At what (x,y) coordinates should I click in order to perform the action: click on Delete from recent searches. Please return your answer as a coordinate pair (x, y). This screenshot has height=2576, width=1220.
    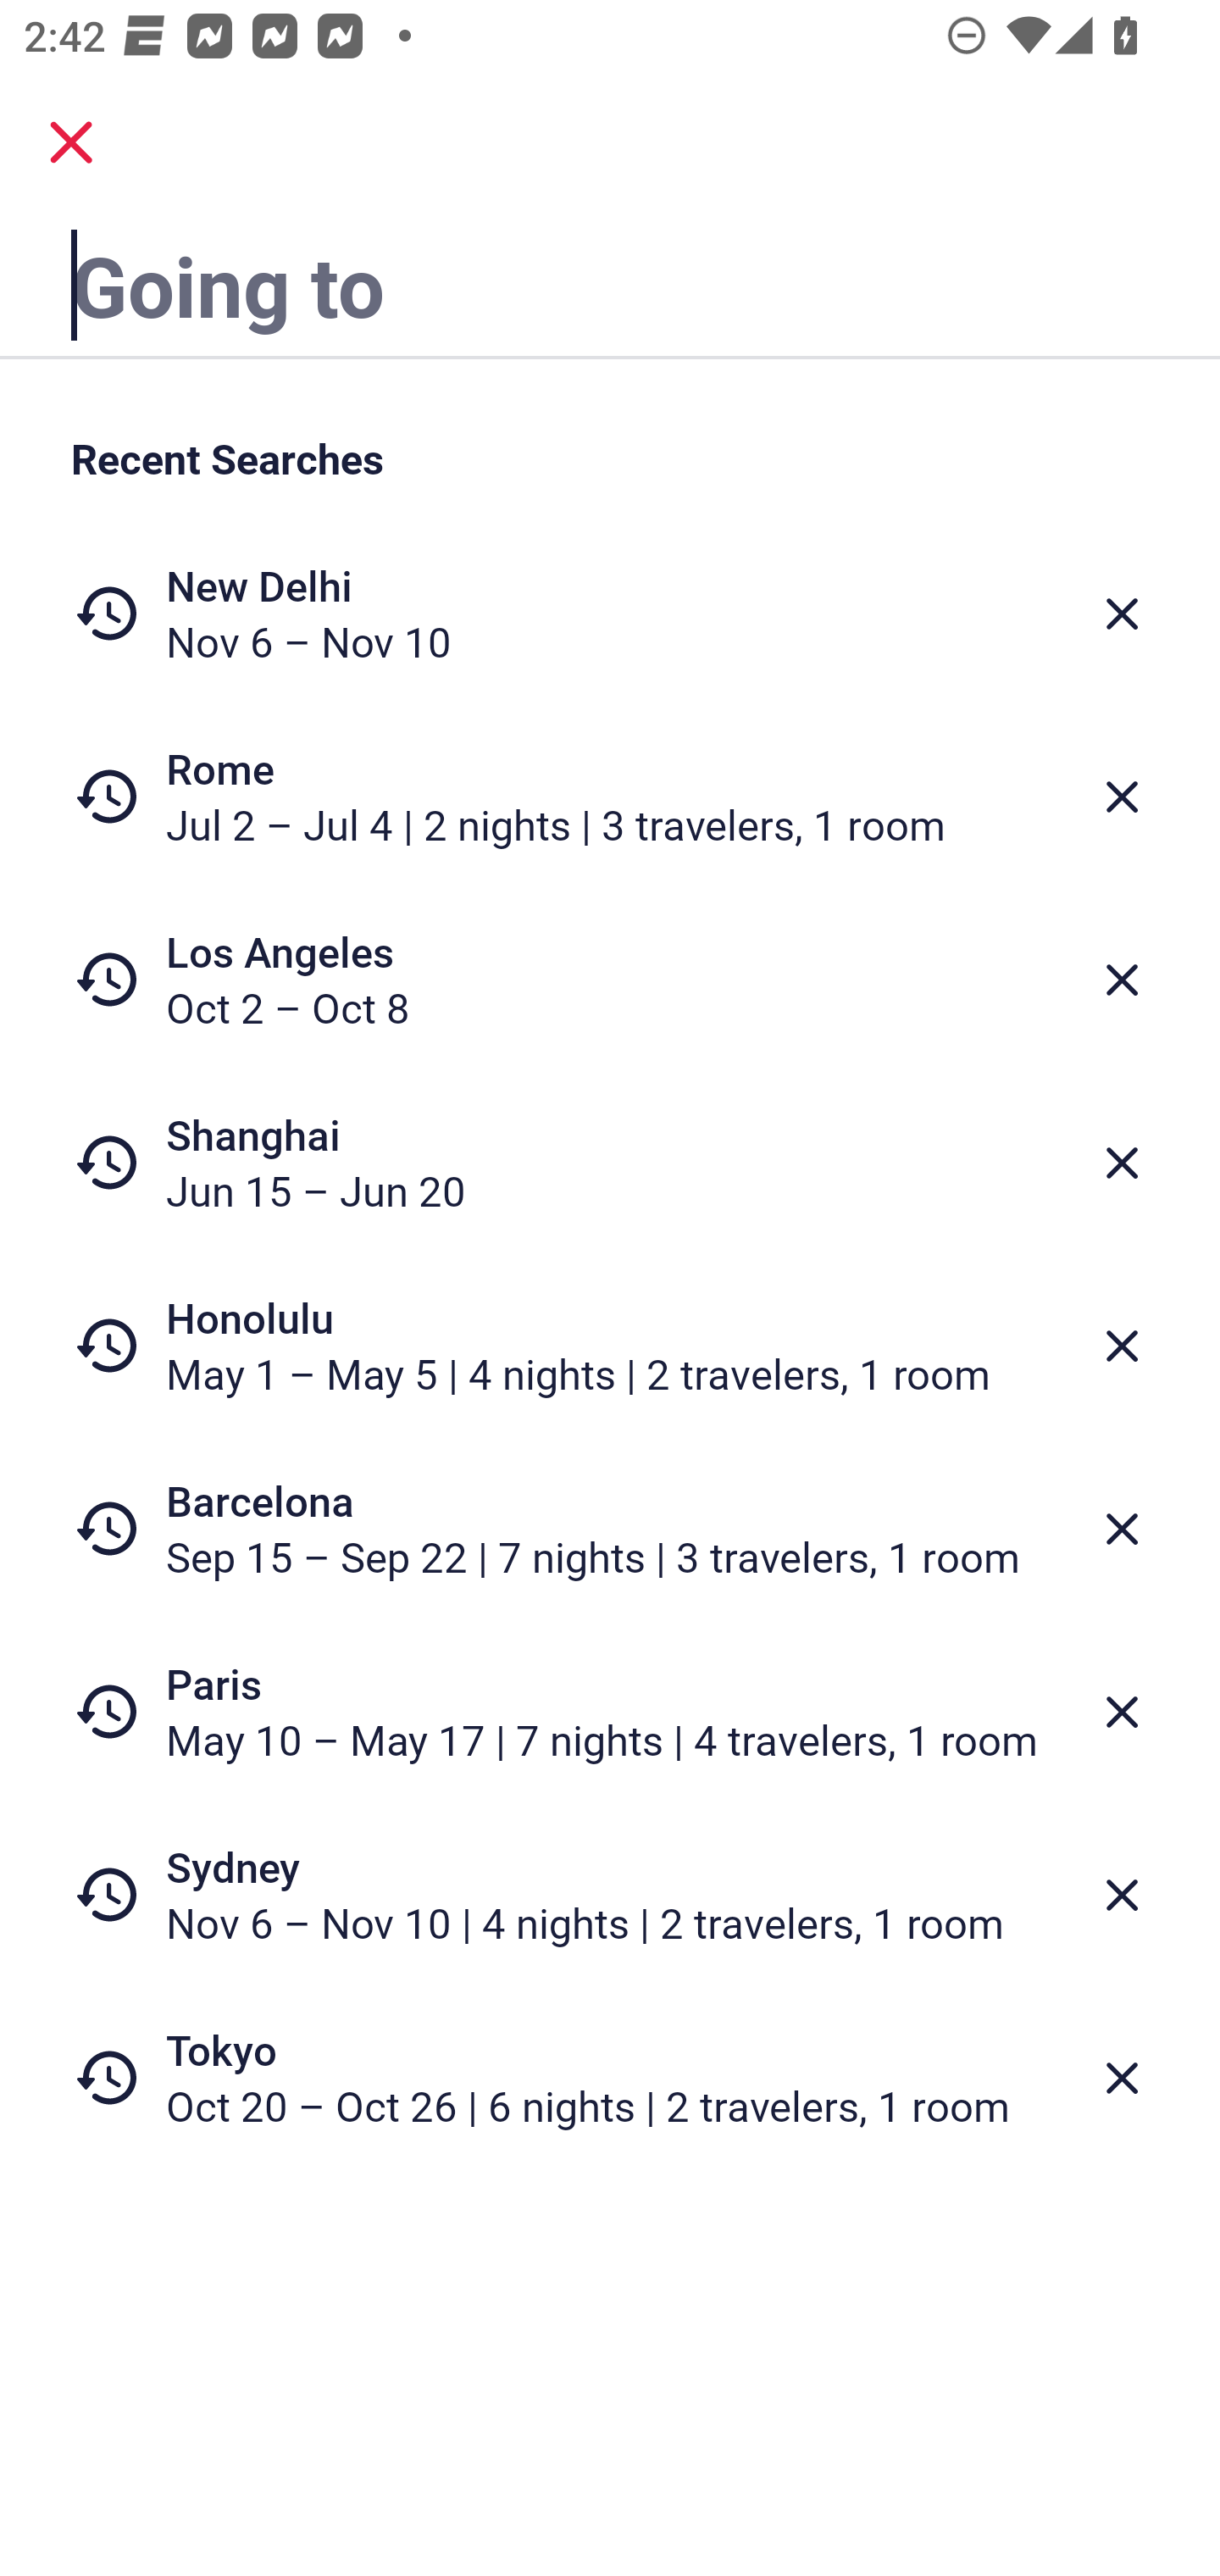
    Looking at the image, I should click on (1122, 797).